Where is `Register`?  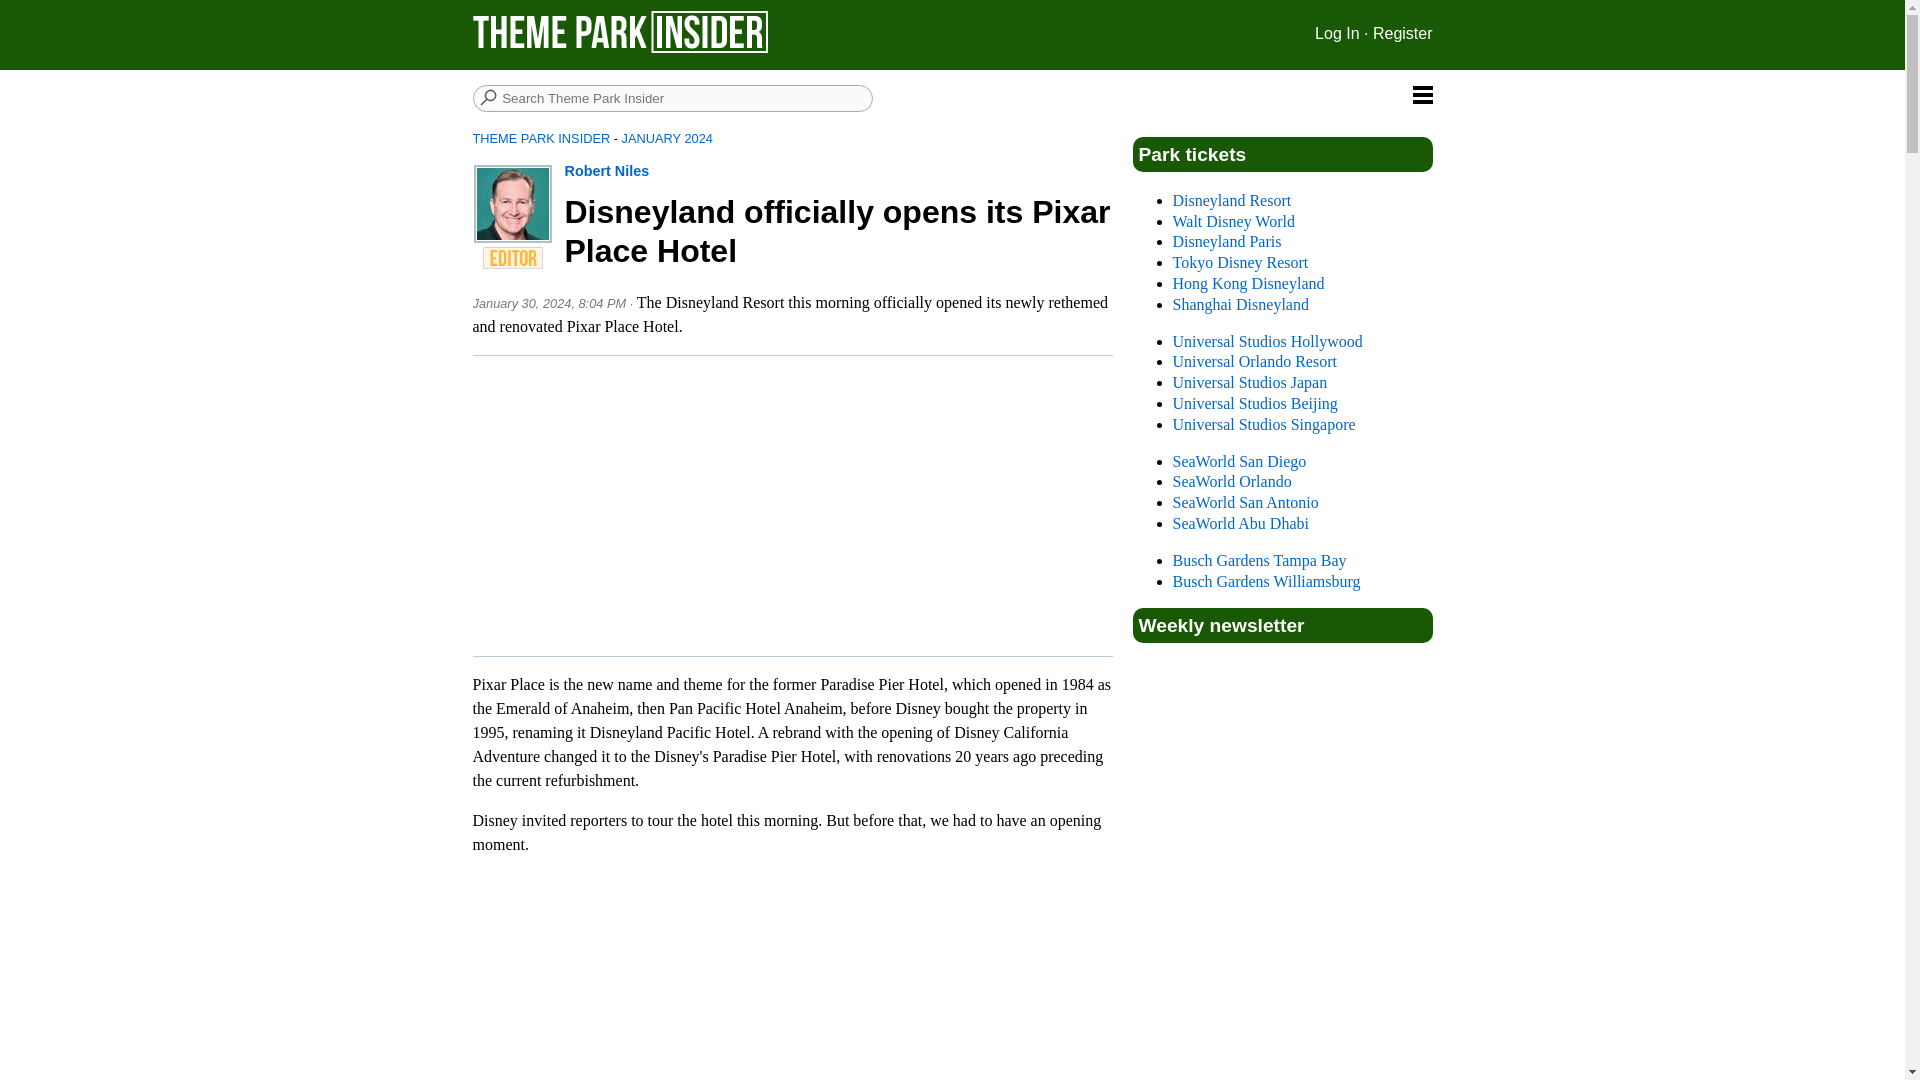
Register is located at coordinates (1402, 33).